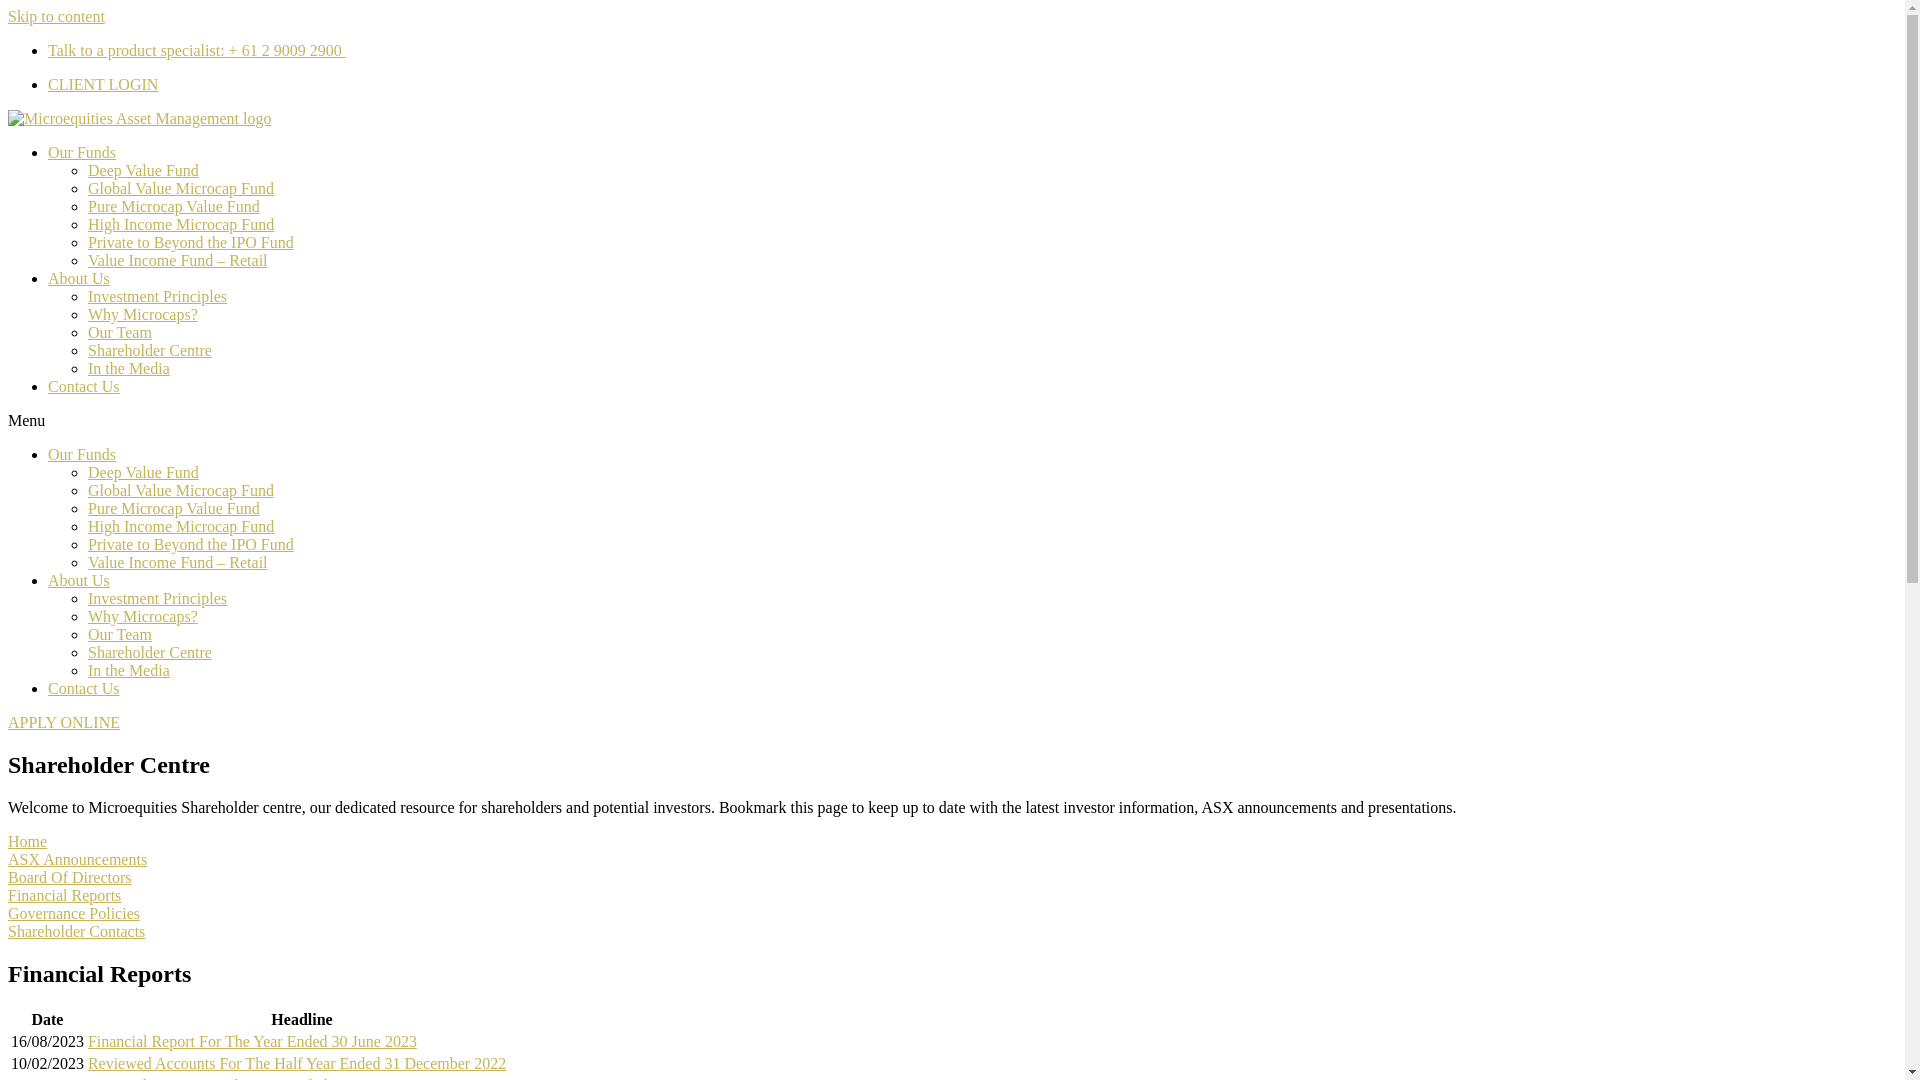  I want to click on Our Team, so click(125, 634).